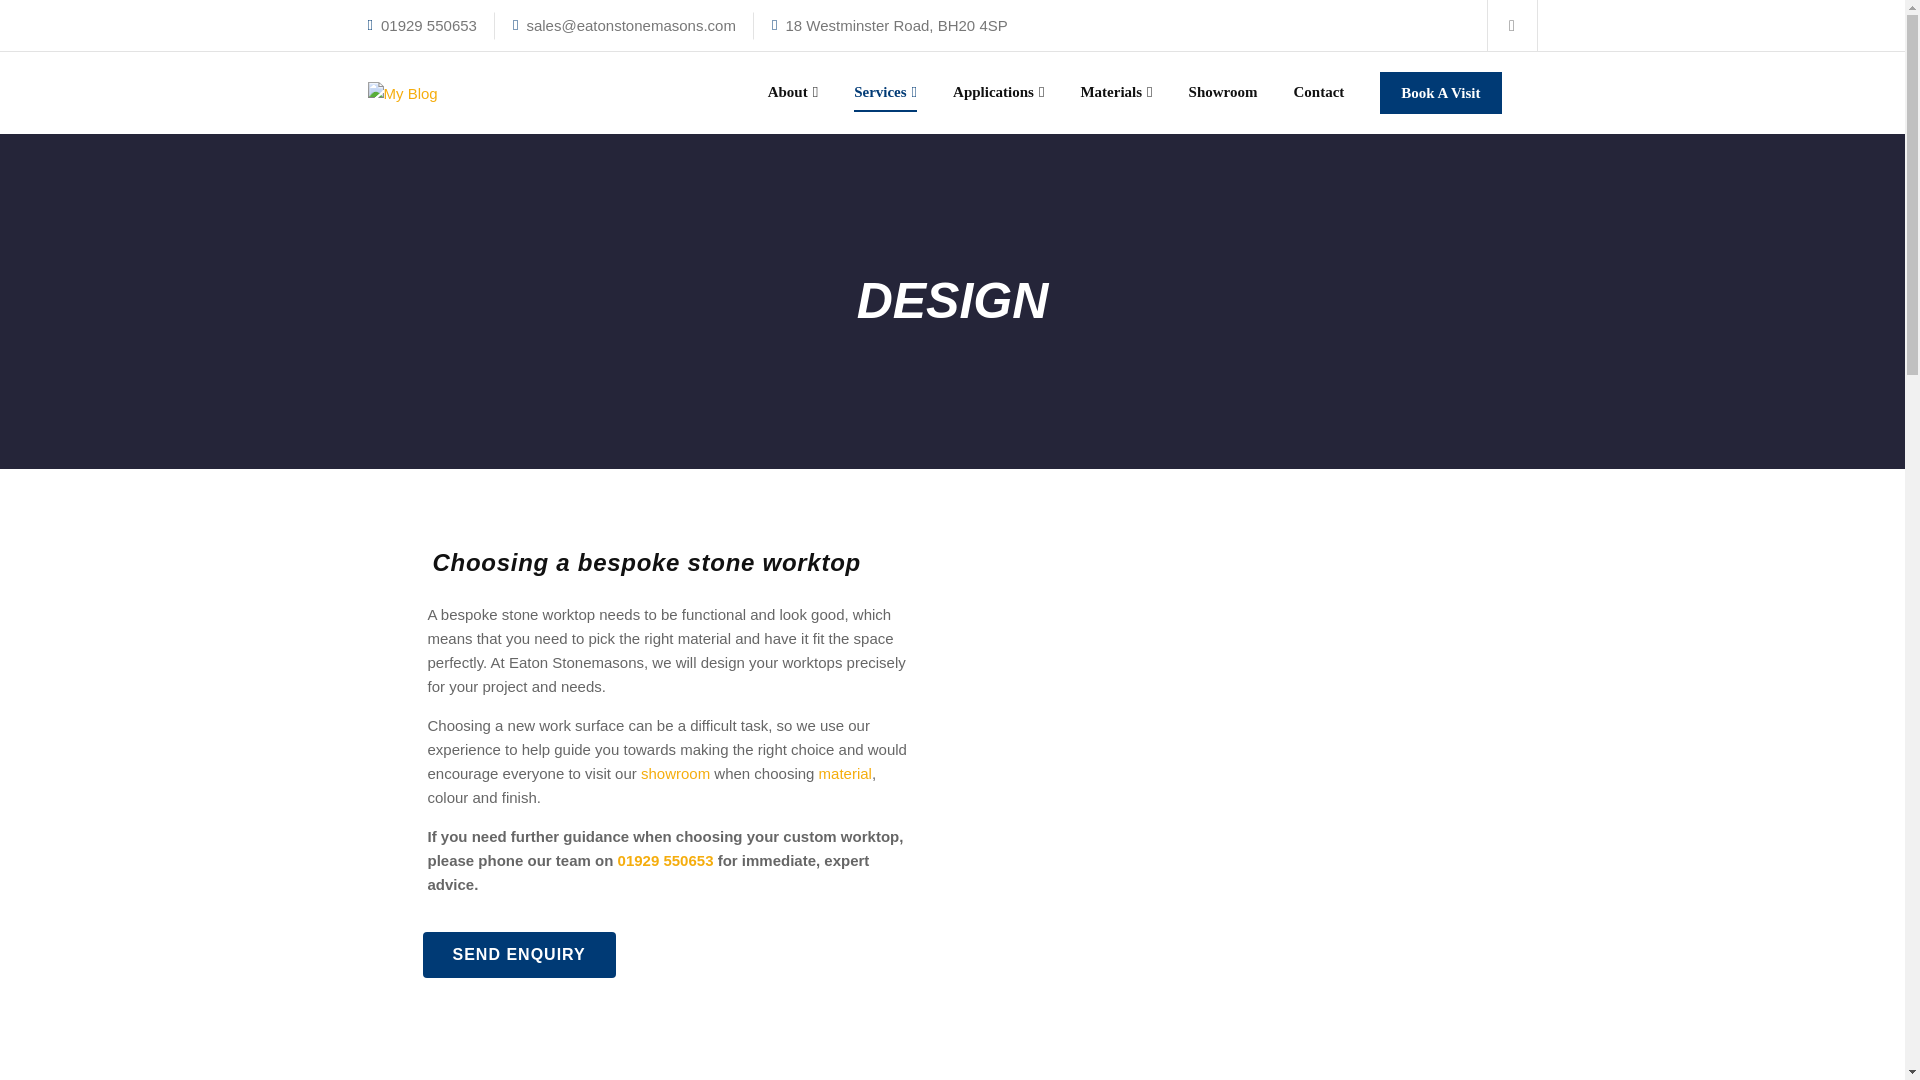 The width and height of the screenshot is (1920, 1080). I want to click on 01929 550653, so click(666, 860).